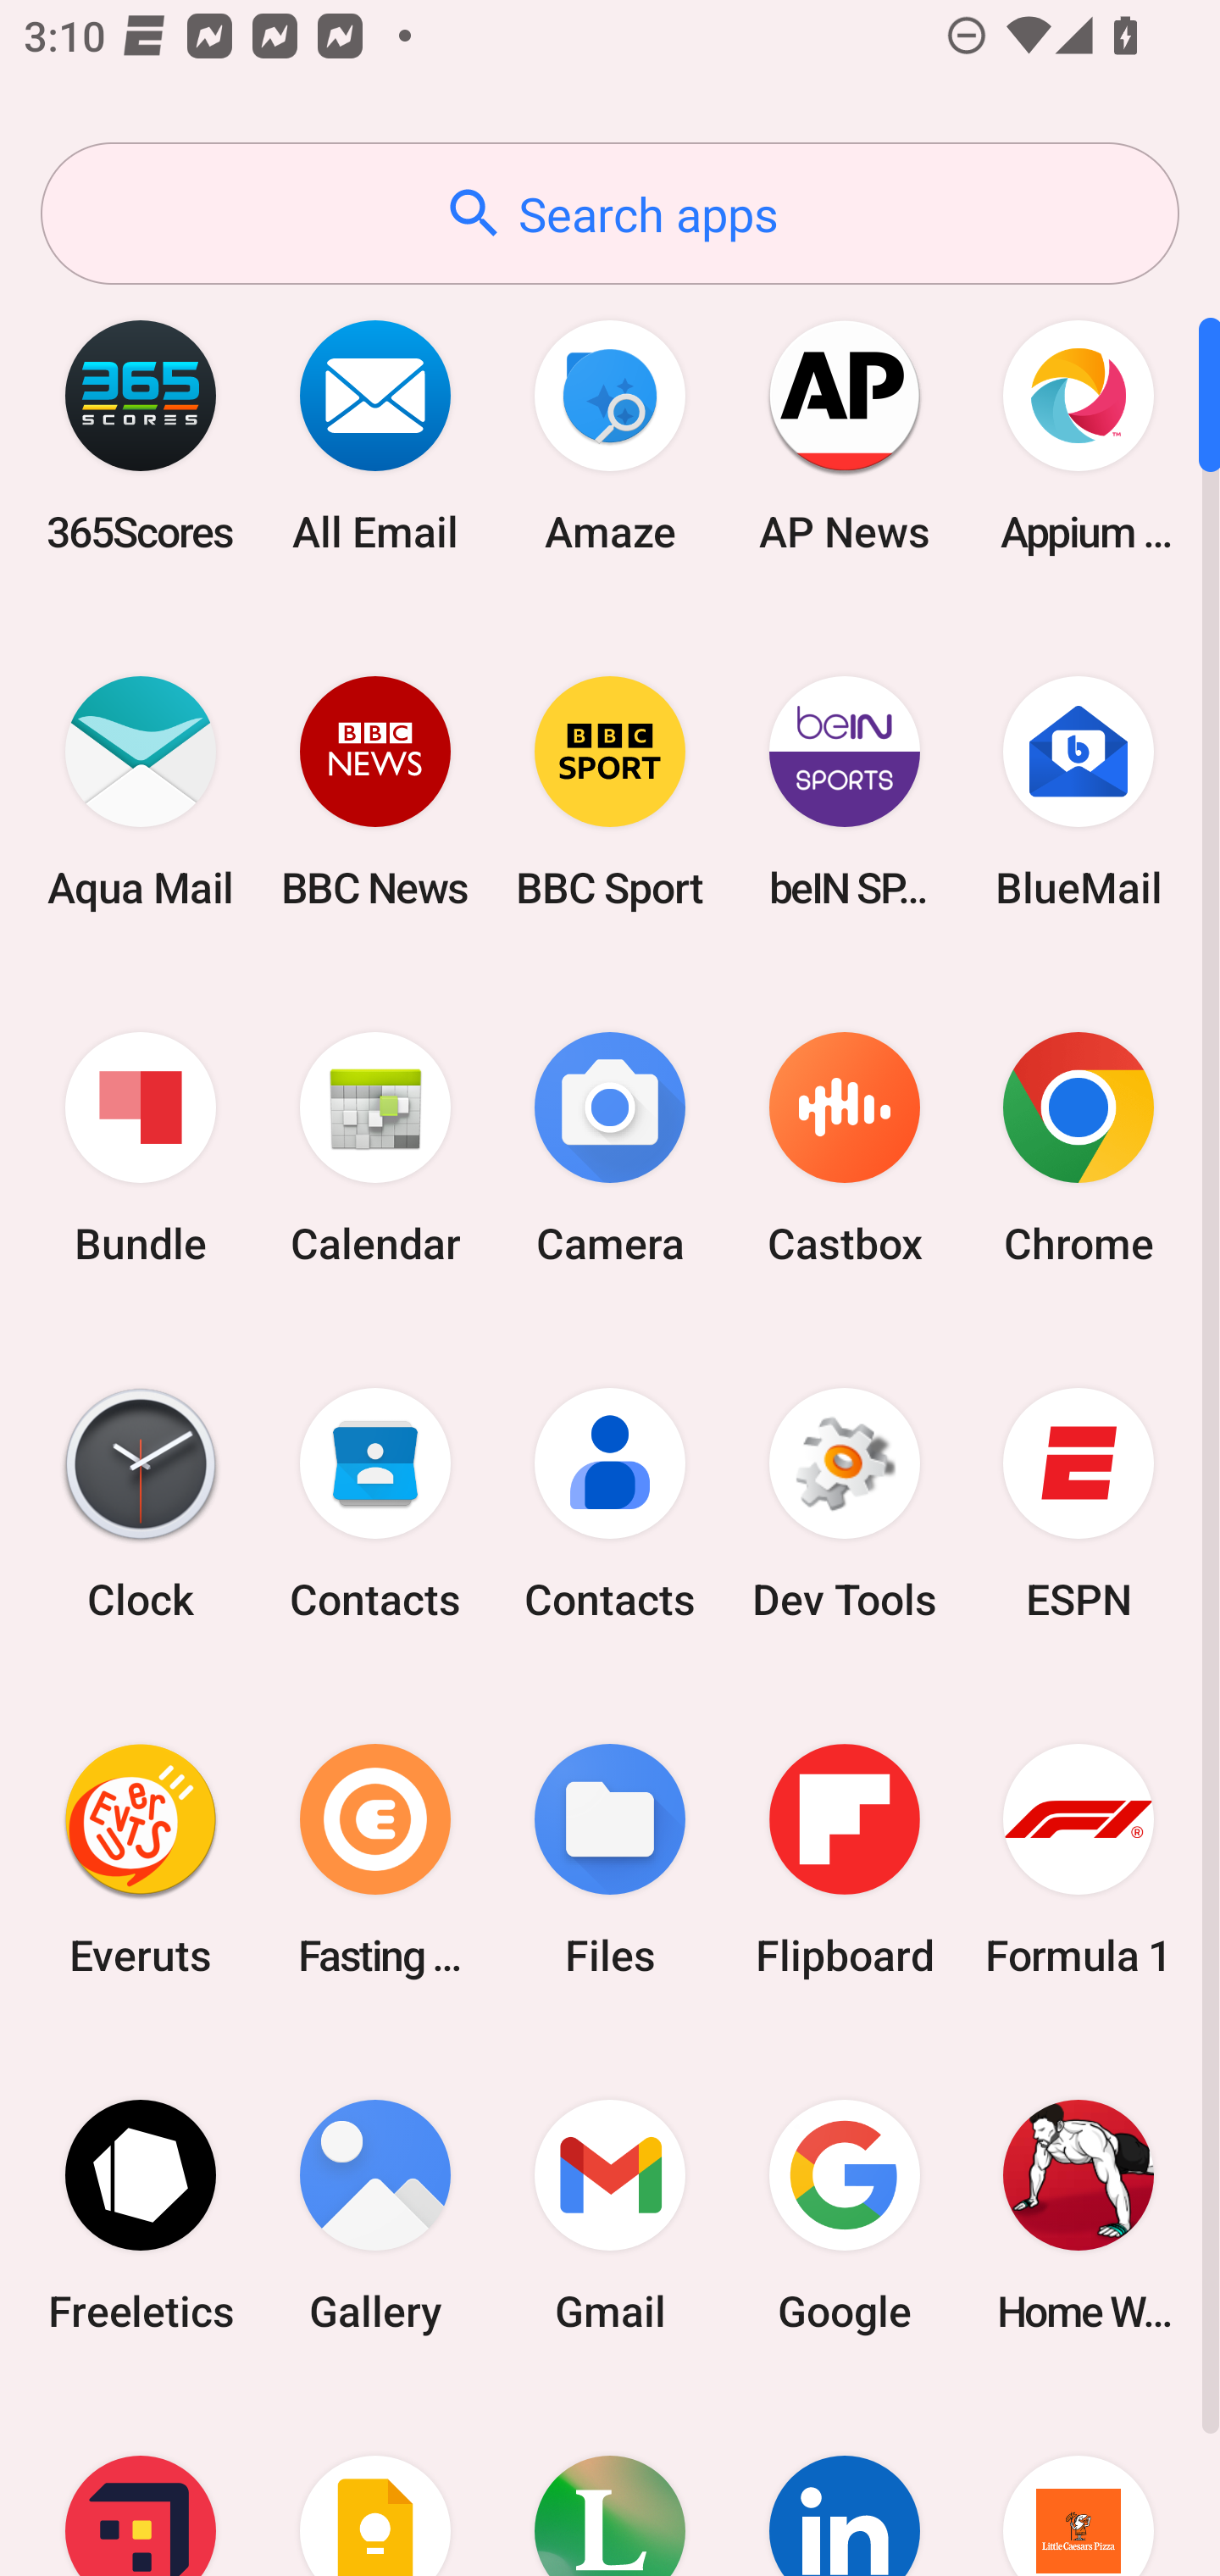 The width and height of the screenshot is (1220, 2576). I want to click on LinkedIn, so click(844, 2484).